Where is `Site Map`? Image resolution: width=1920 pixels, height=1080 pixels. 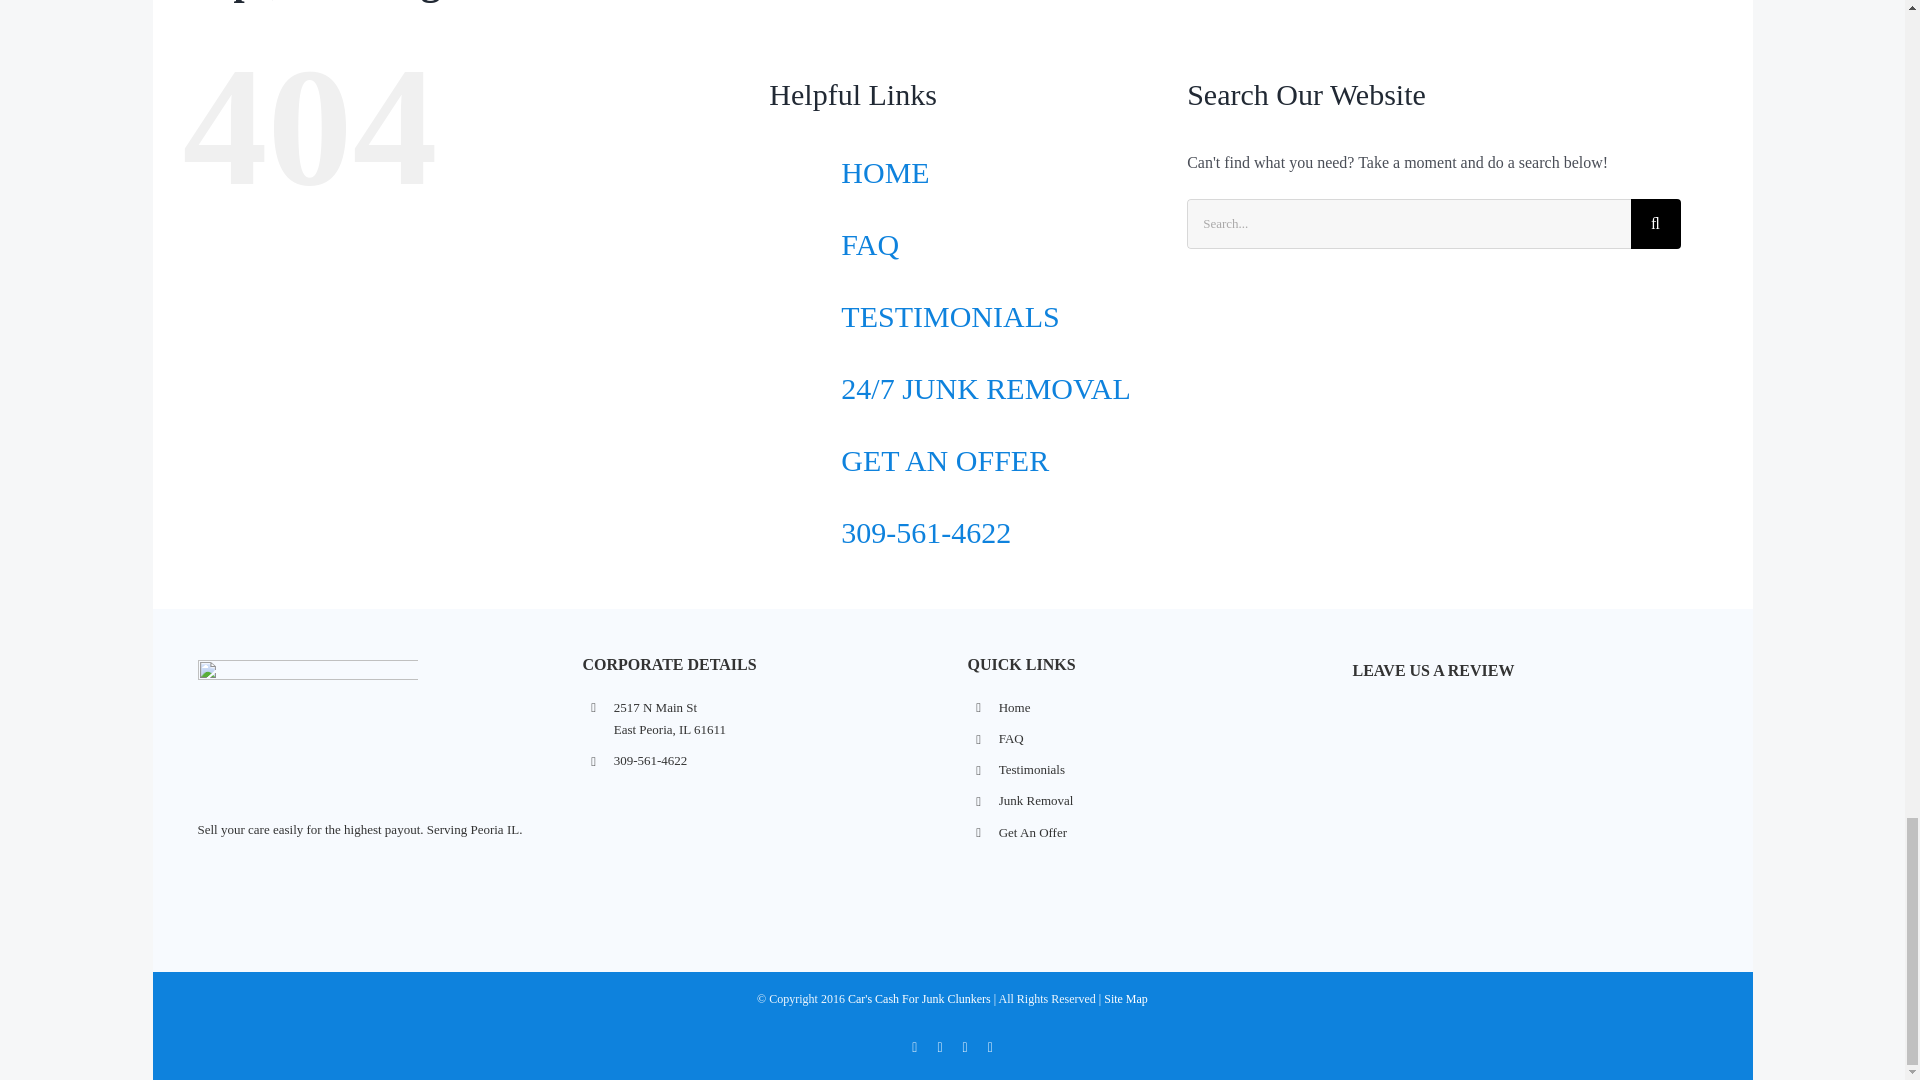 Site Map is located at coordinates (1126, 998).